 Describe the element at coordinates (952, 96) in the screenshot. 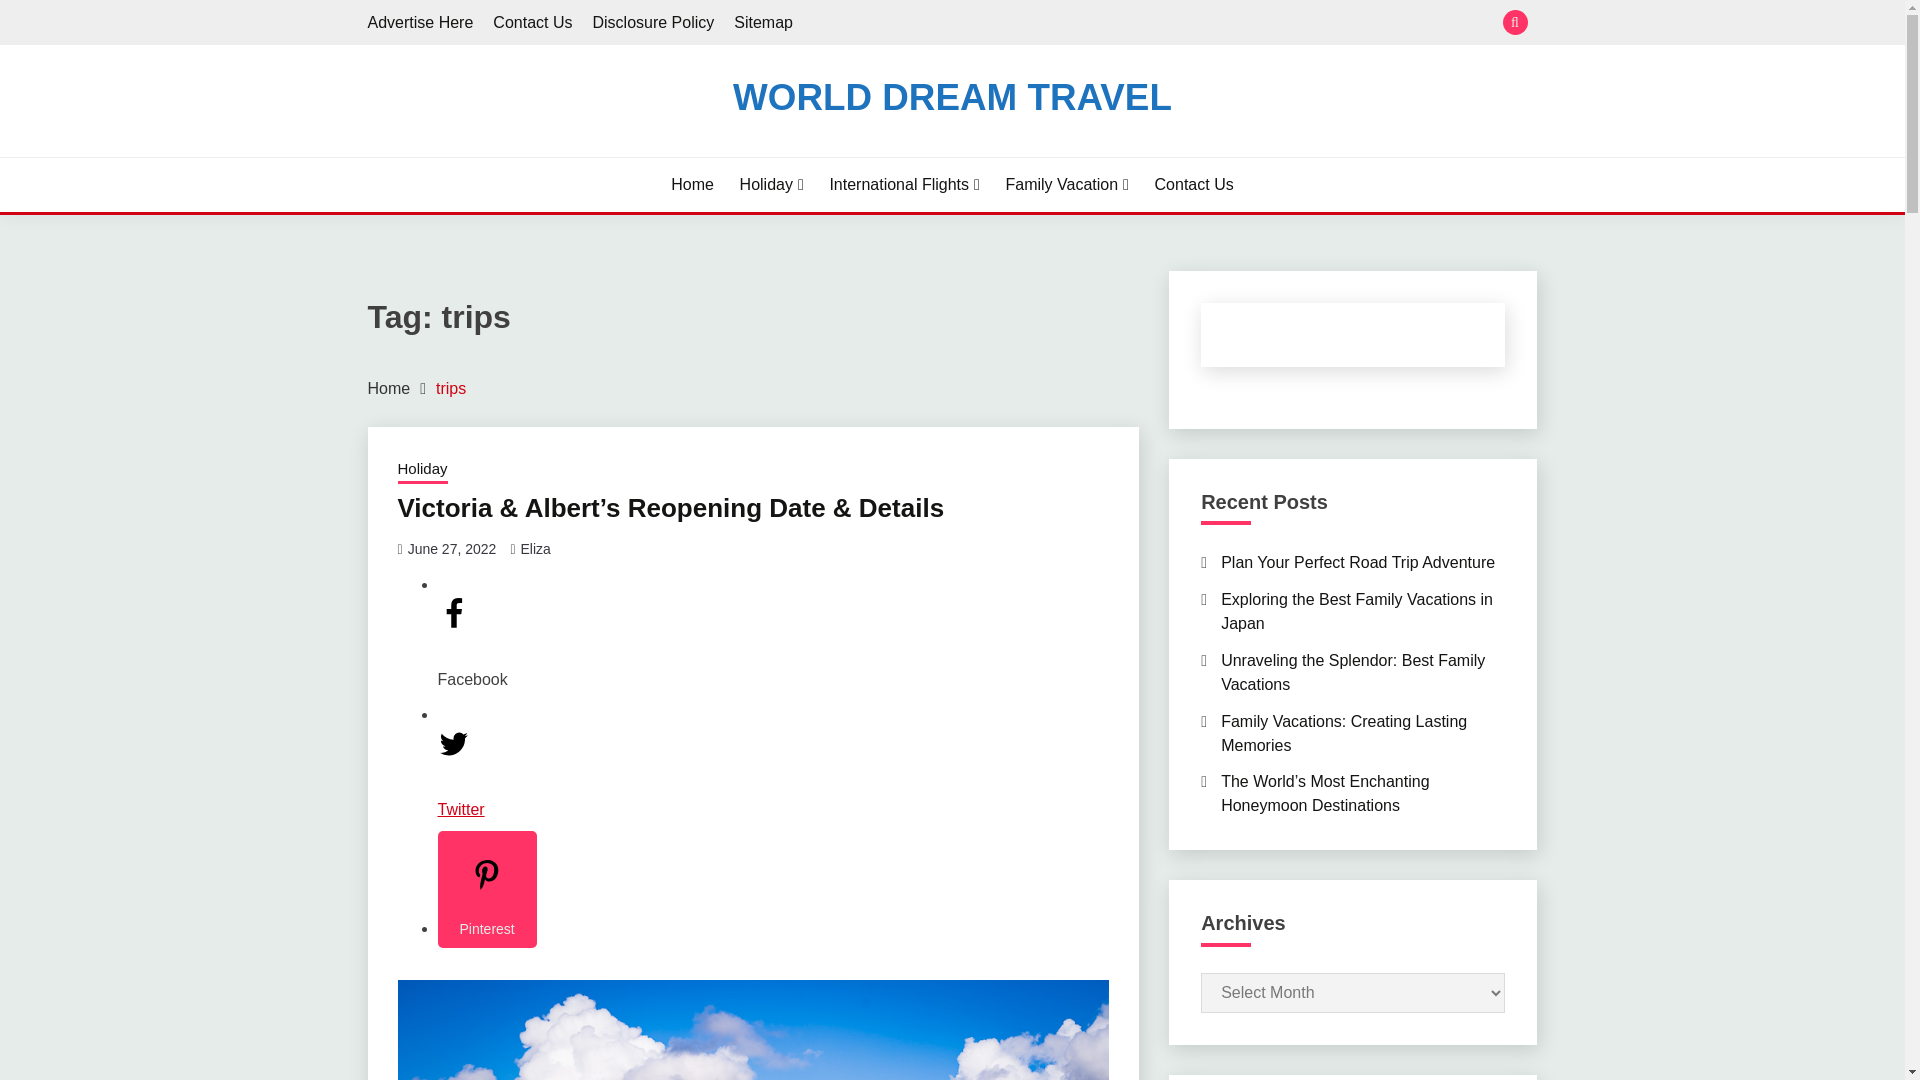

I see `WORLD DREAM TRAVEL` at that location.